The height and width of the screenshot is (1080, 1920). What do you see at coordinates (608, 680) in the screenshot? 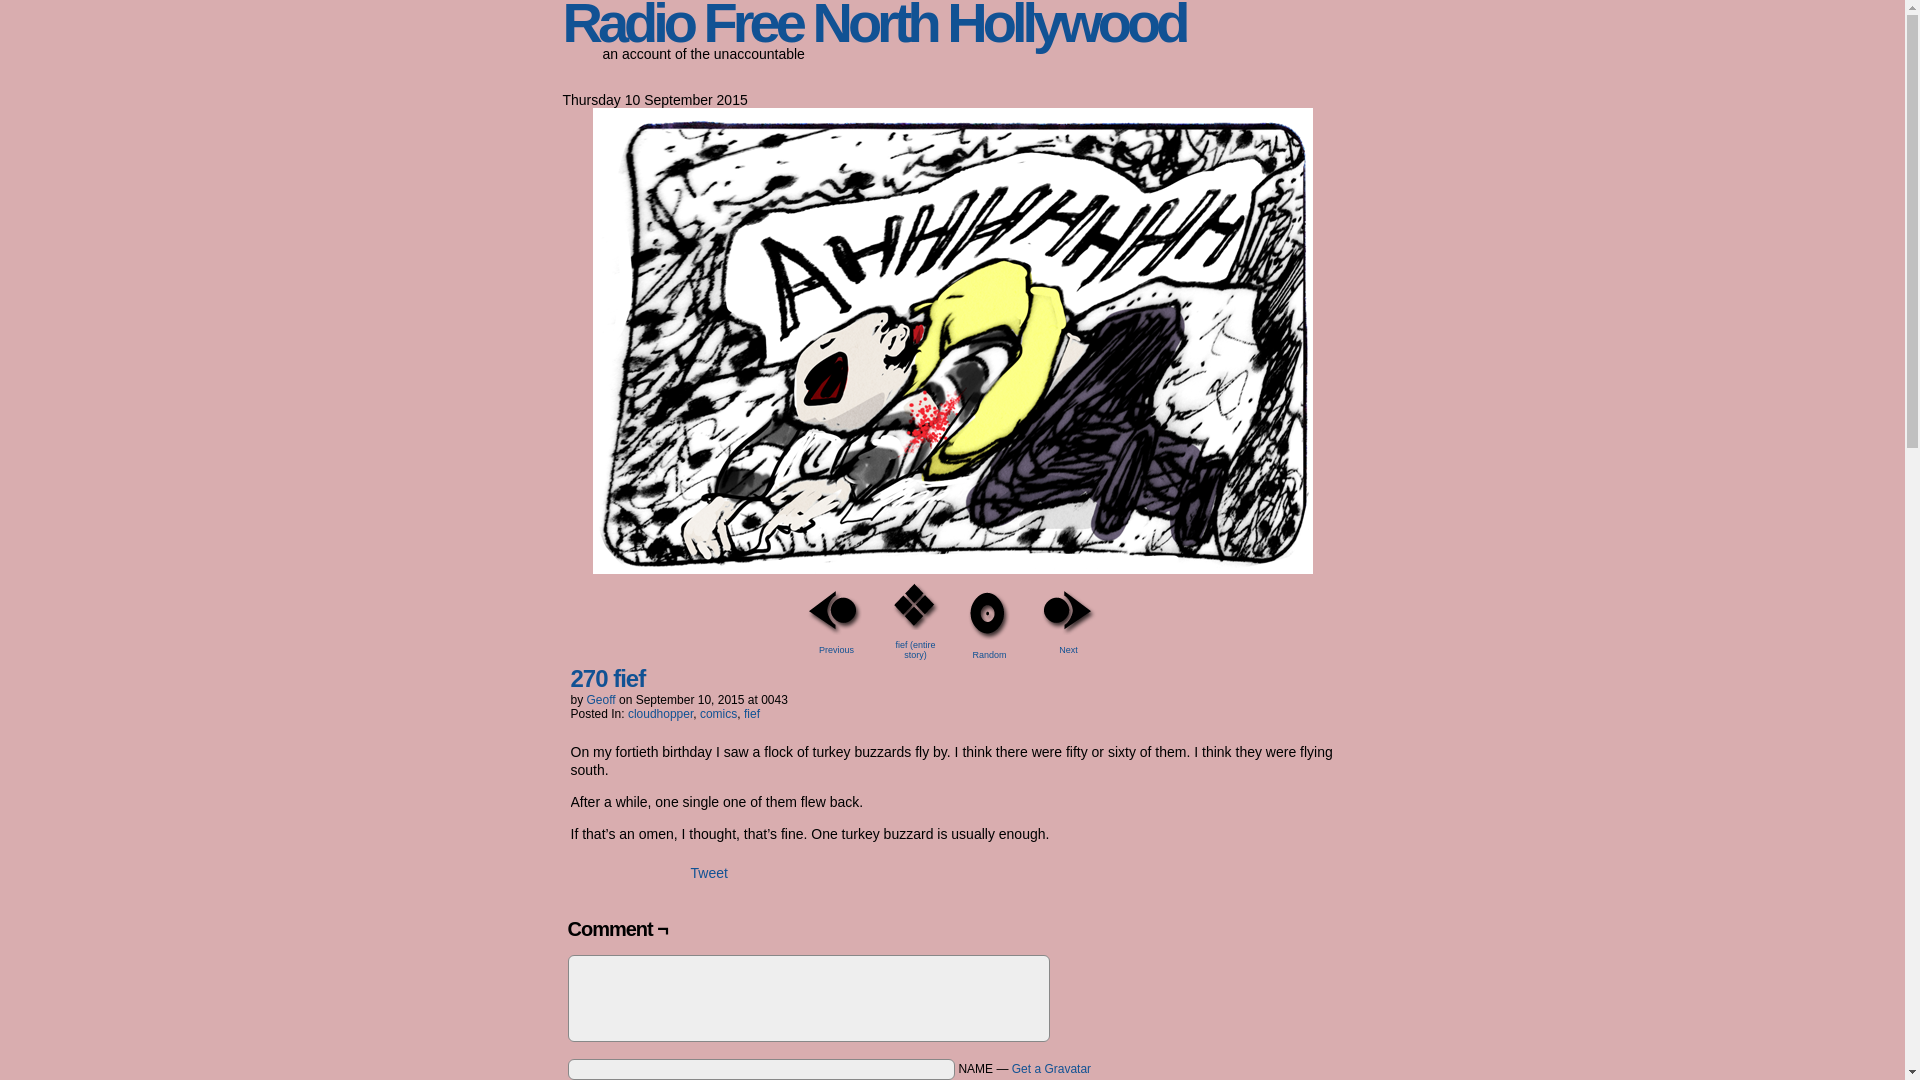
I see `270 fief` at bounding box center [608, 680].